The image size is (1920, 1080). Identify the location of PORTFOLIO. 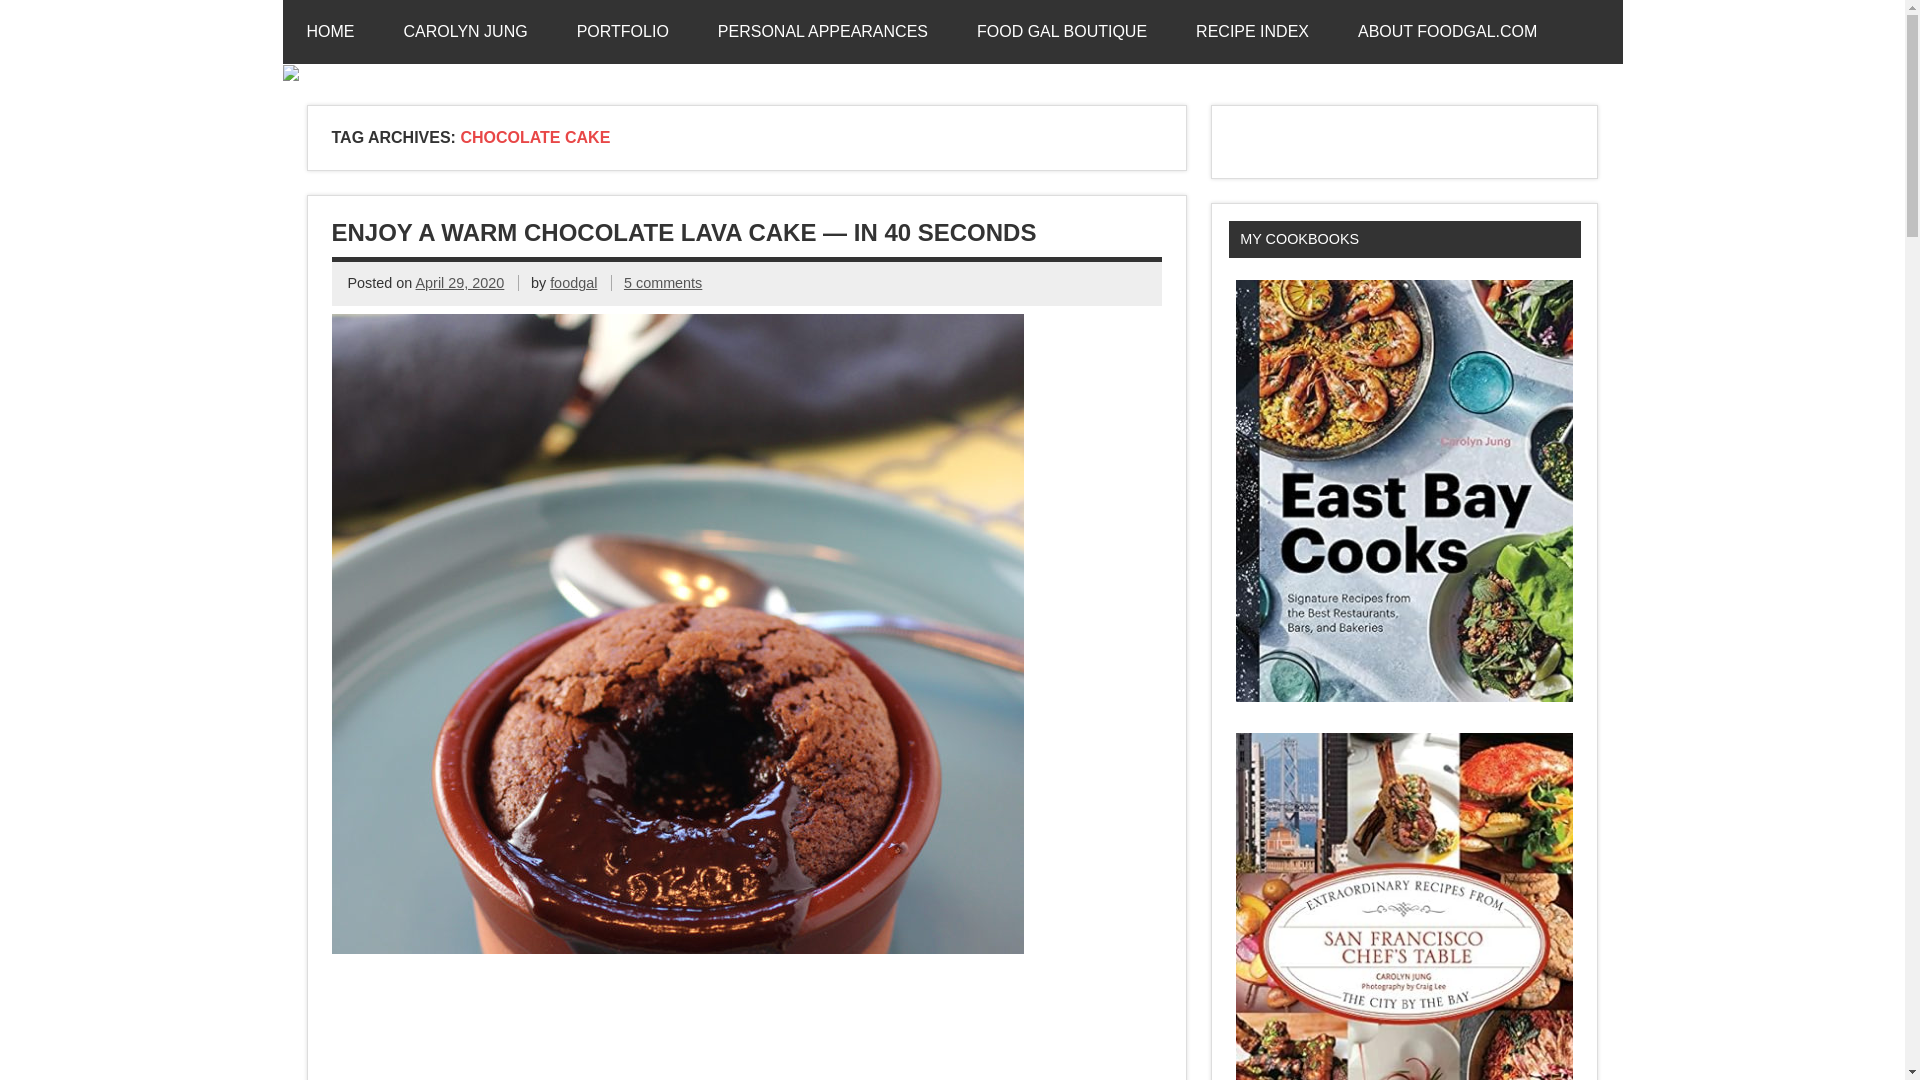
(622, 32).